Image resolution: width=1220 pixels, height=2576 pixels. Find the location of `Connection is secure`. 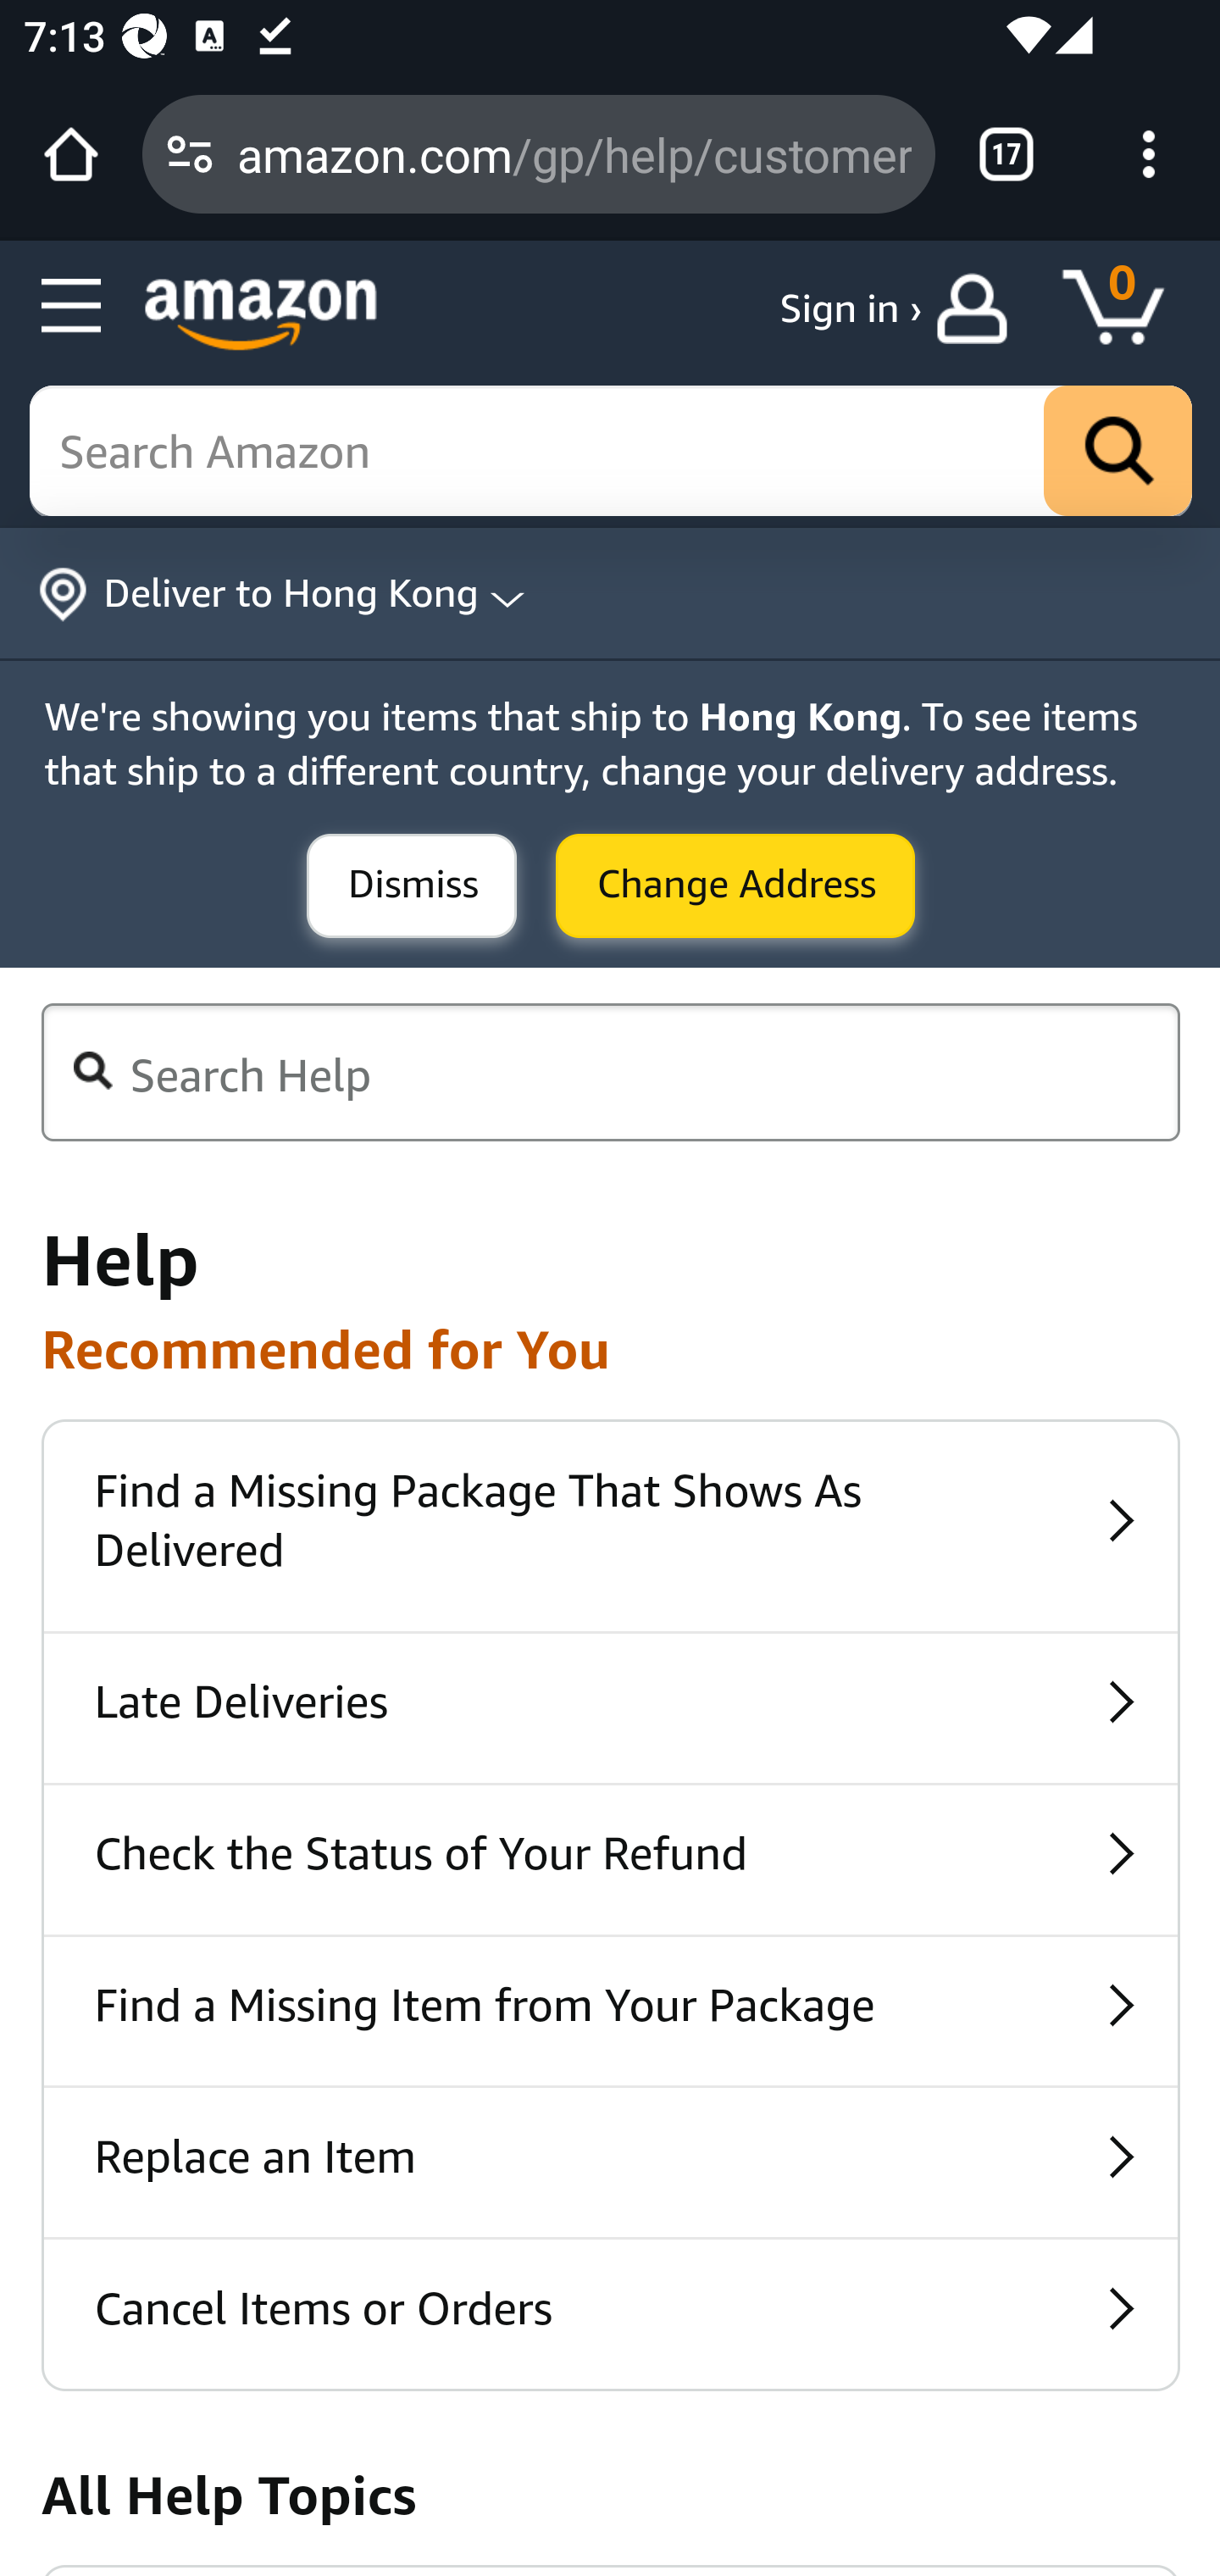

Connection is secure is located at coordinates (190, 154).